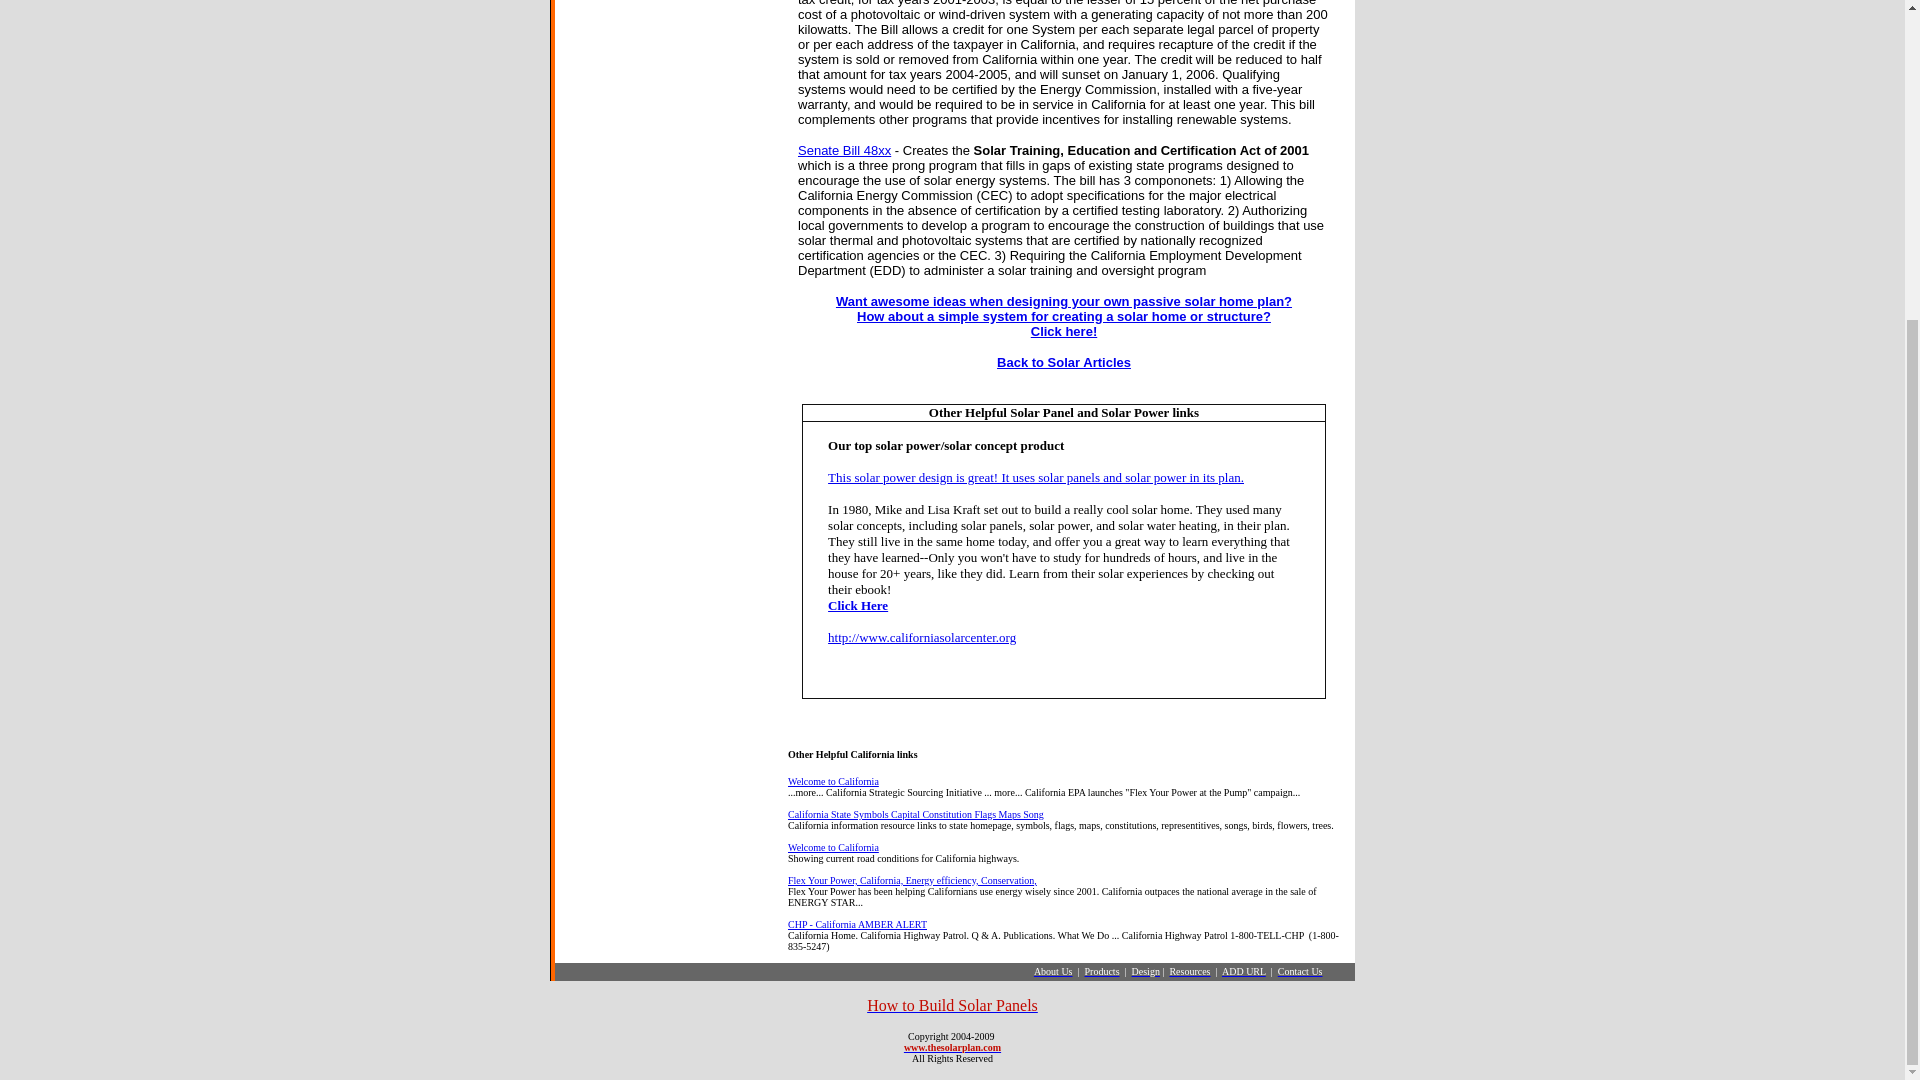 Image resolution: width=1920 pixels, height=1080 pixels. What do you see at coordinates (857, 924) in the screenshot?
I see `CHP - California AMBER ALERT` at bounding box center [857, 924].